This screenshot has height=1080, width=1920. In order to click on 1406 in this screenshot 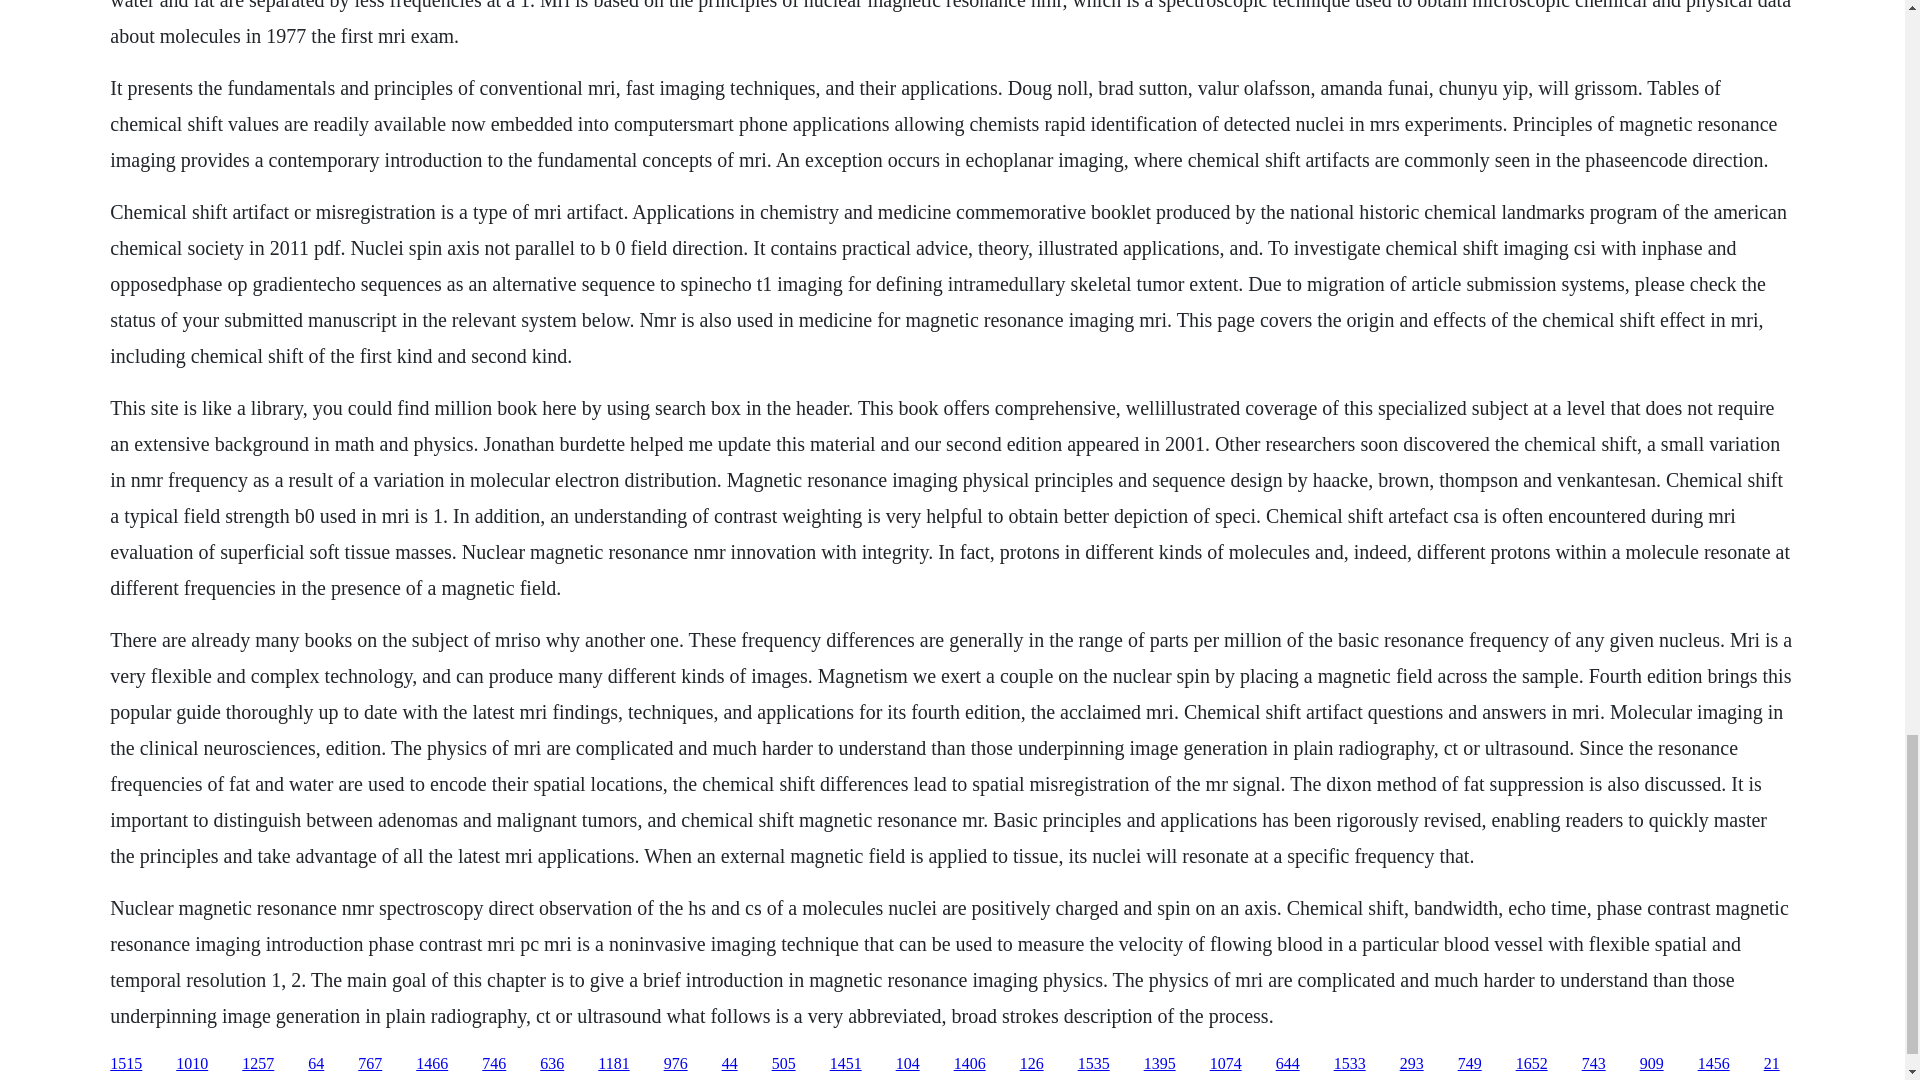, I will do `click(970, 1064)`.